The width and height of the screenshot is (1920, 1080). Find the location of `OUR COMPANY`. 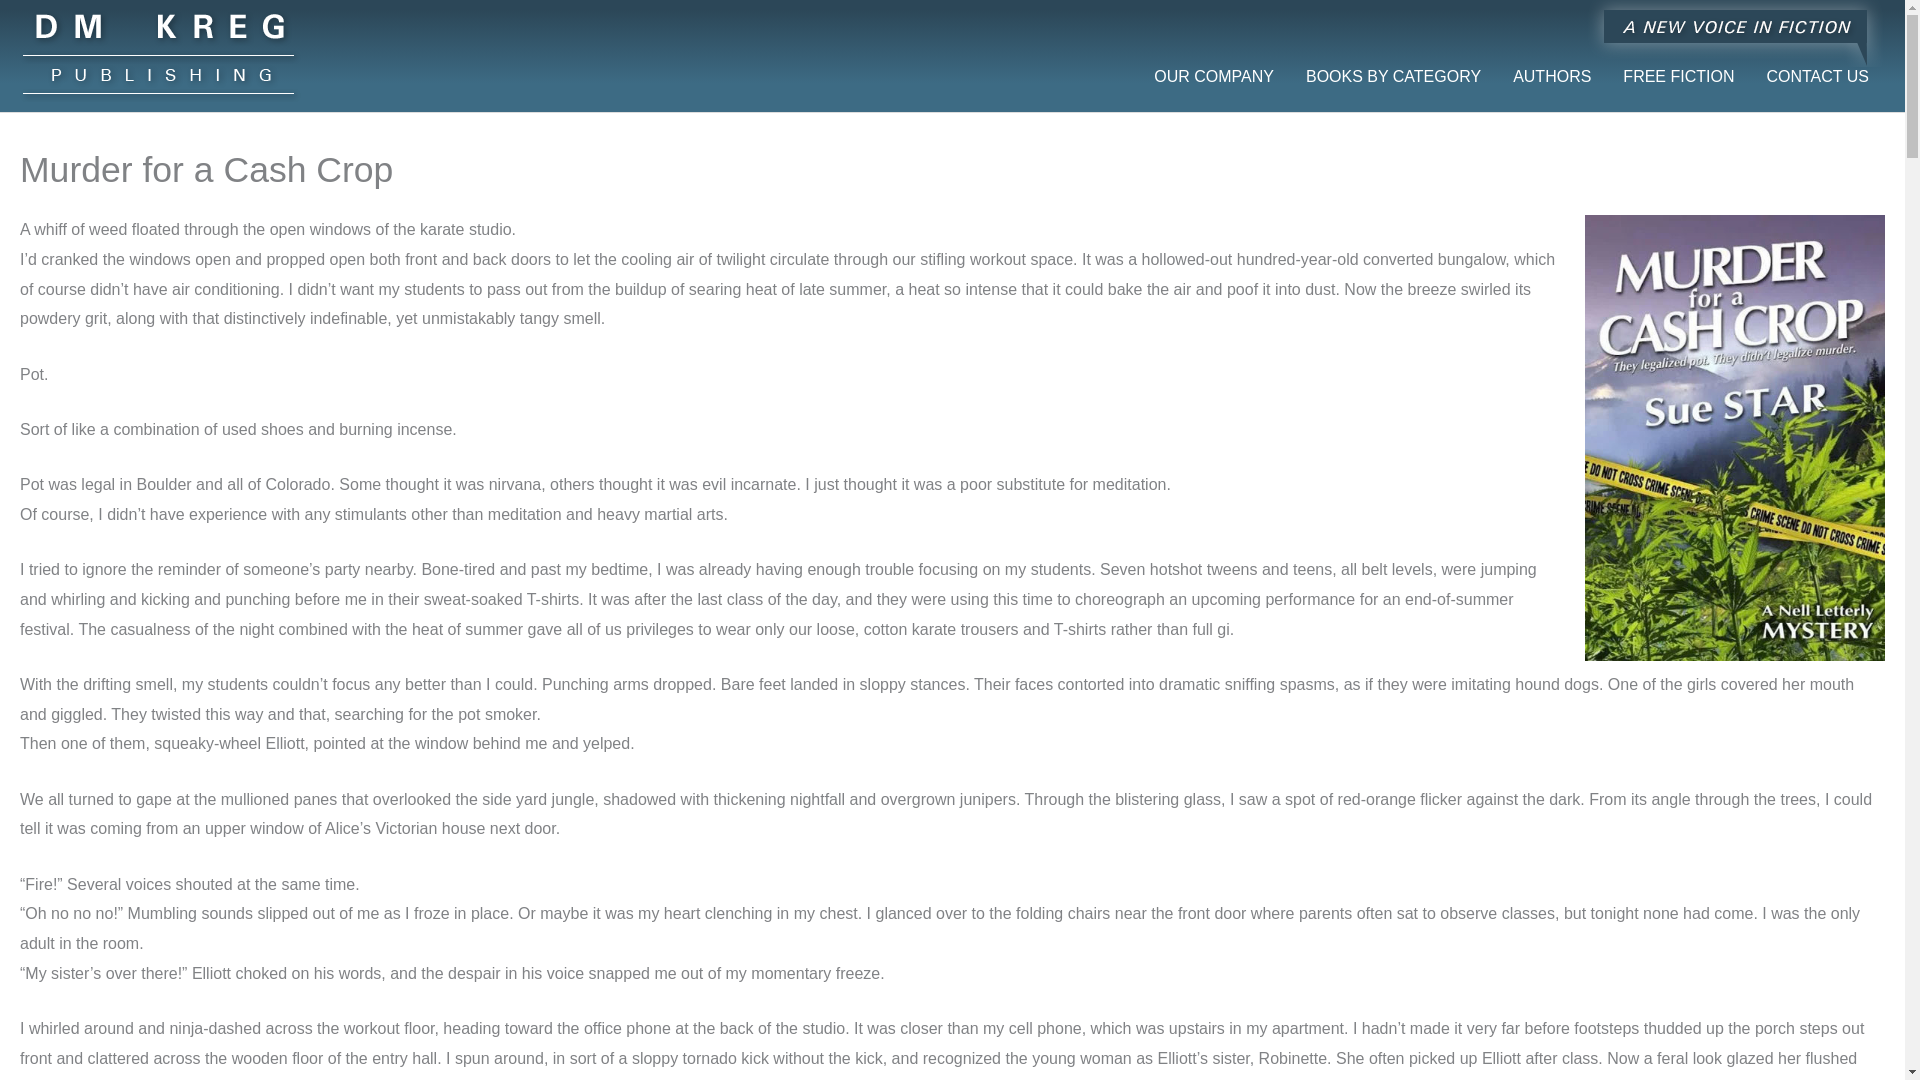

OUR COMPANY is located at coordinates (1214, 60).